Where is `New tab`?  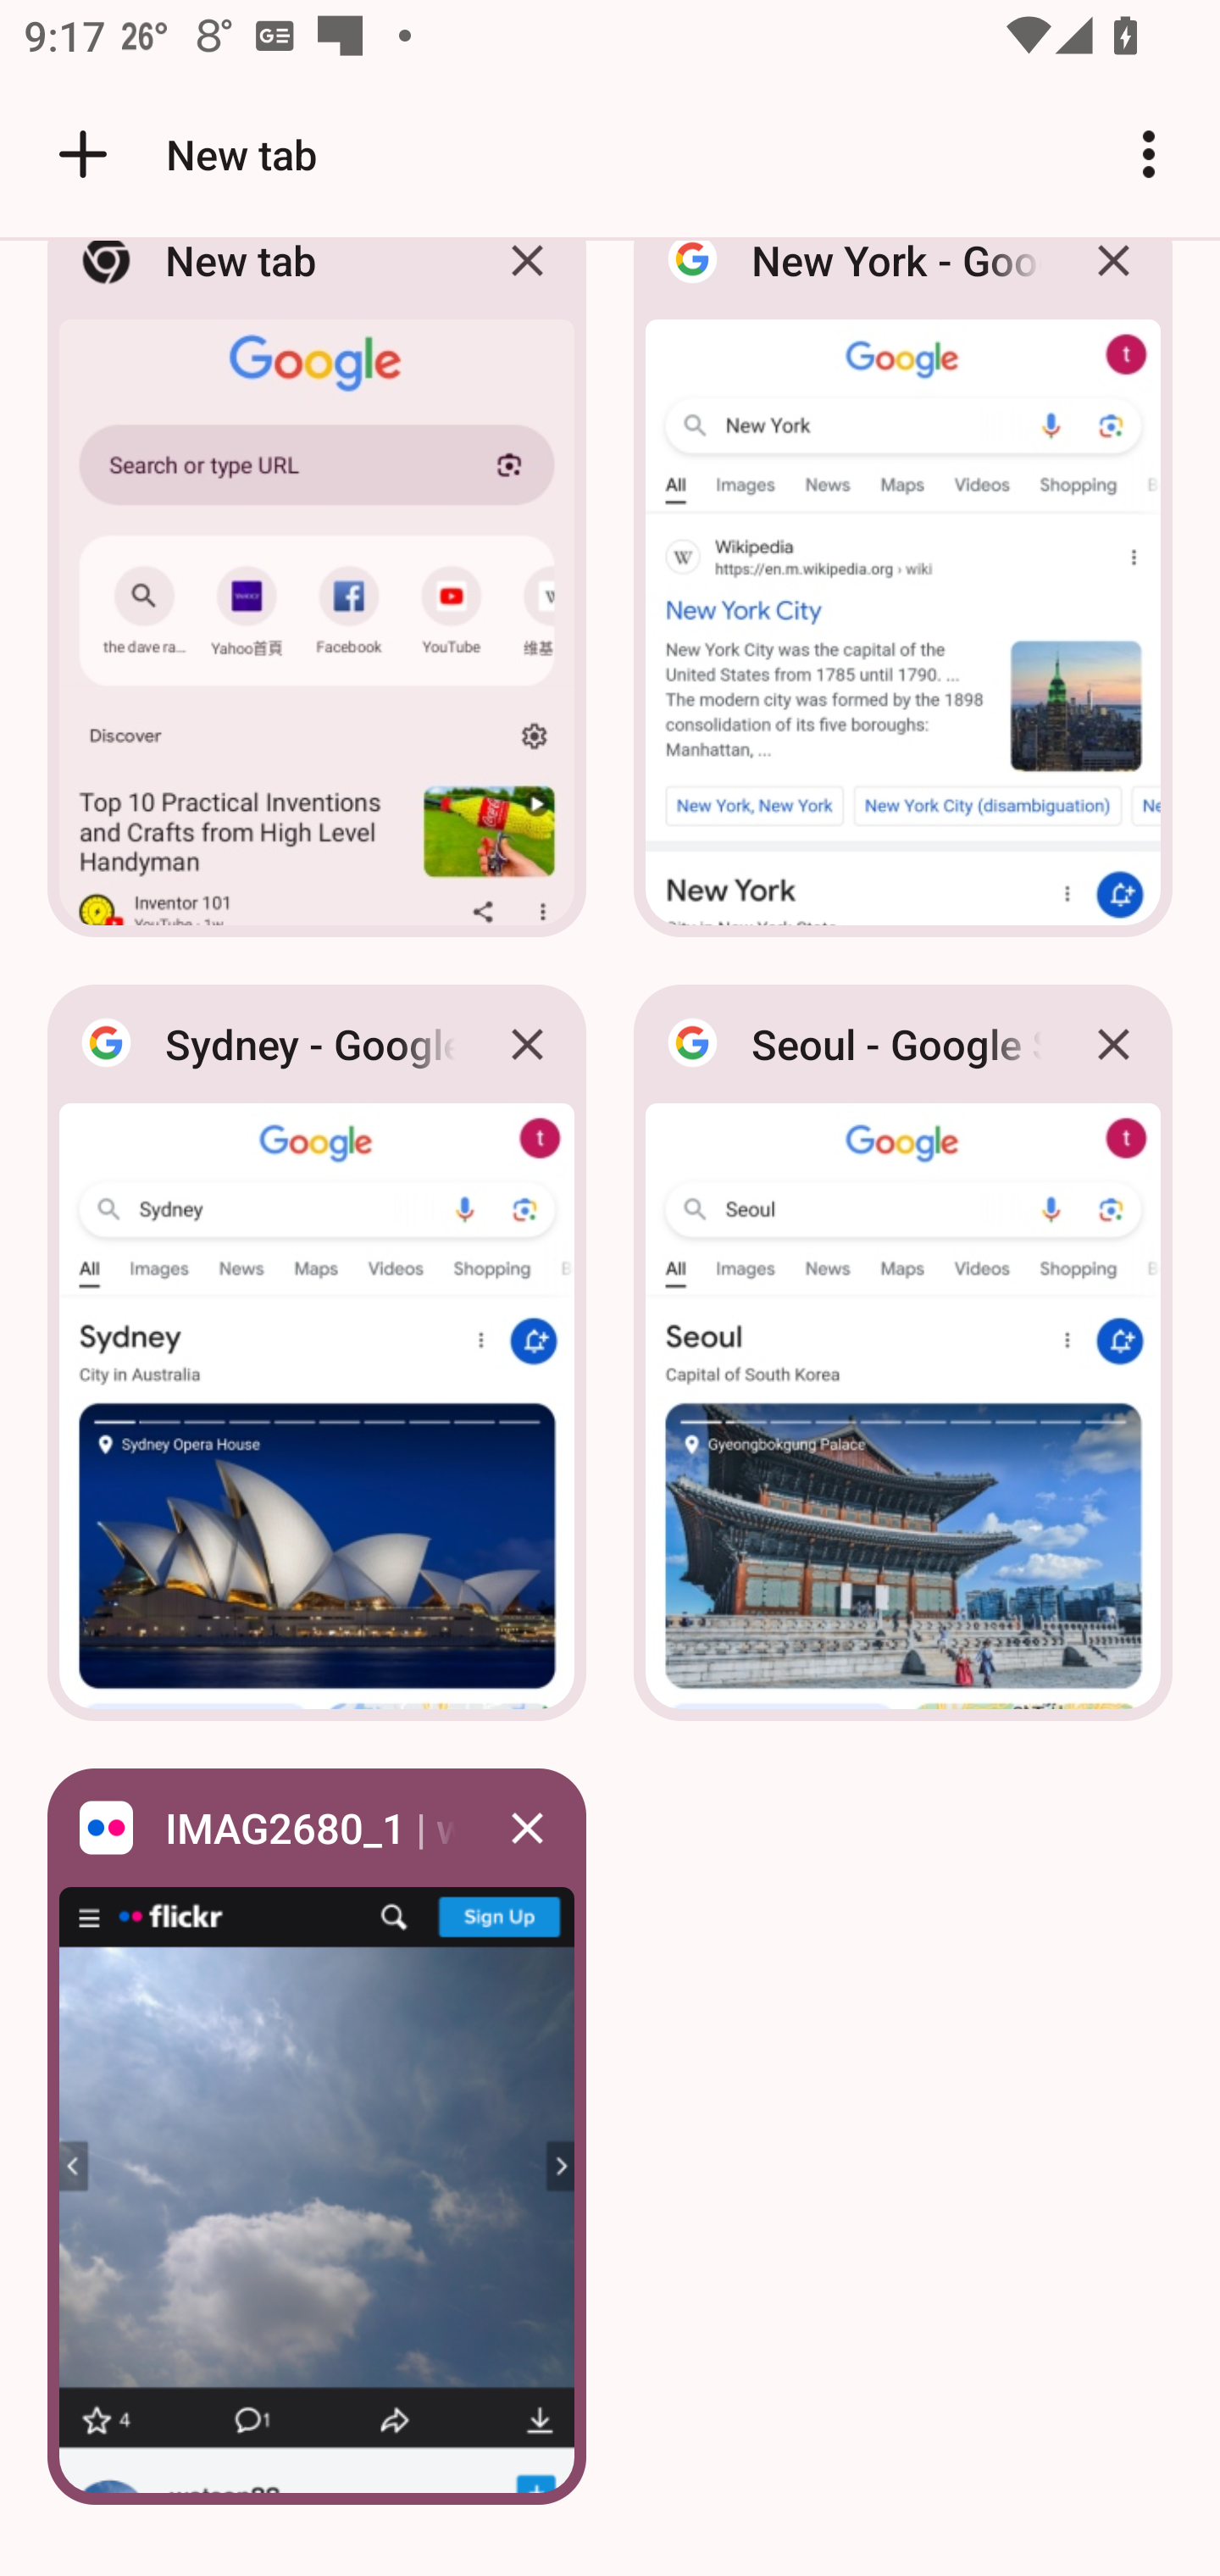 New tab is located at coordinates (182, 154).